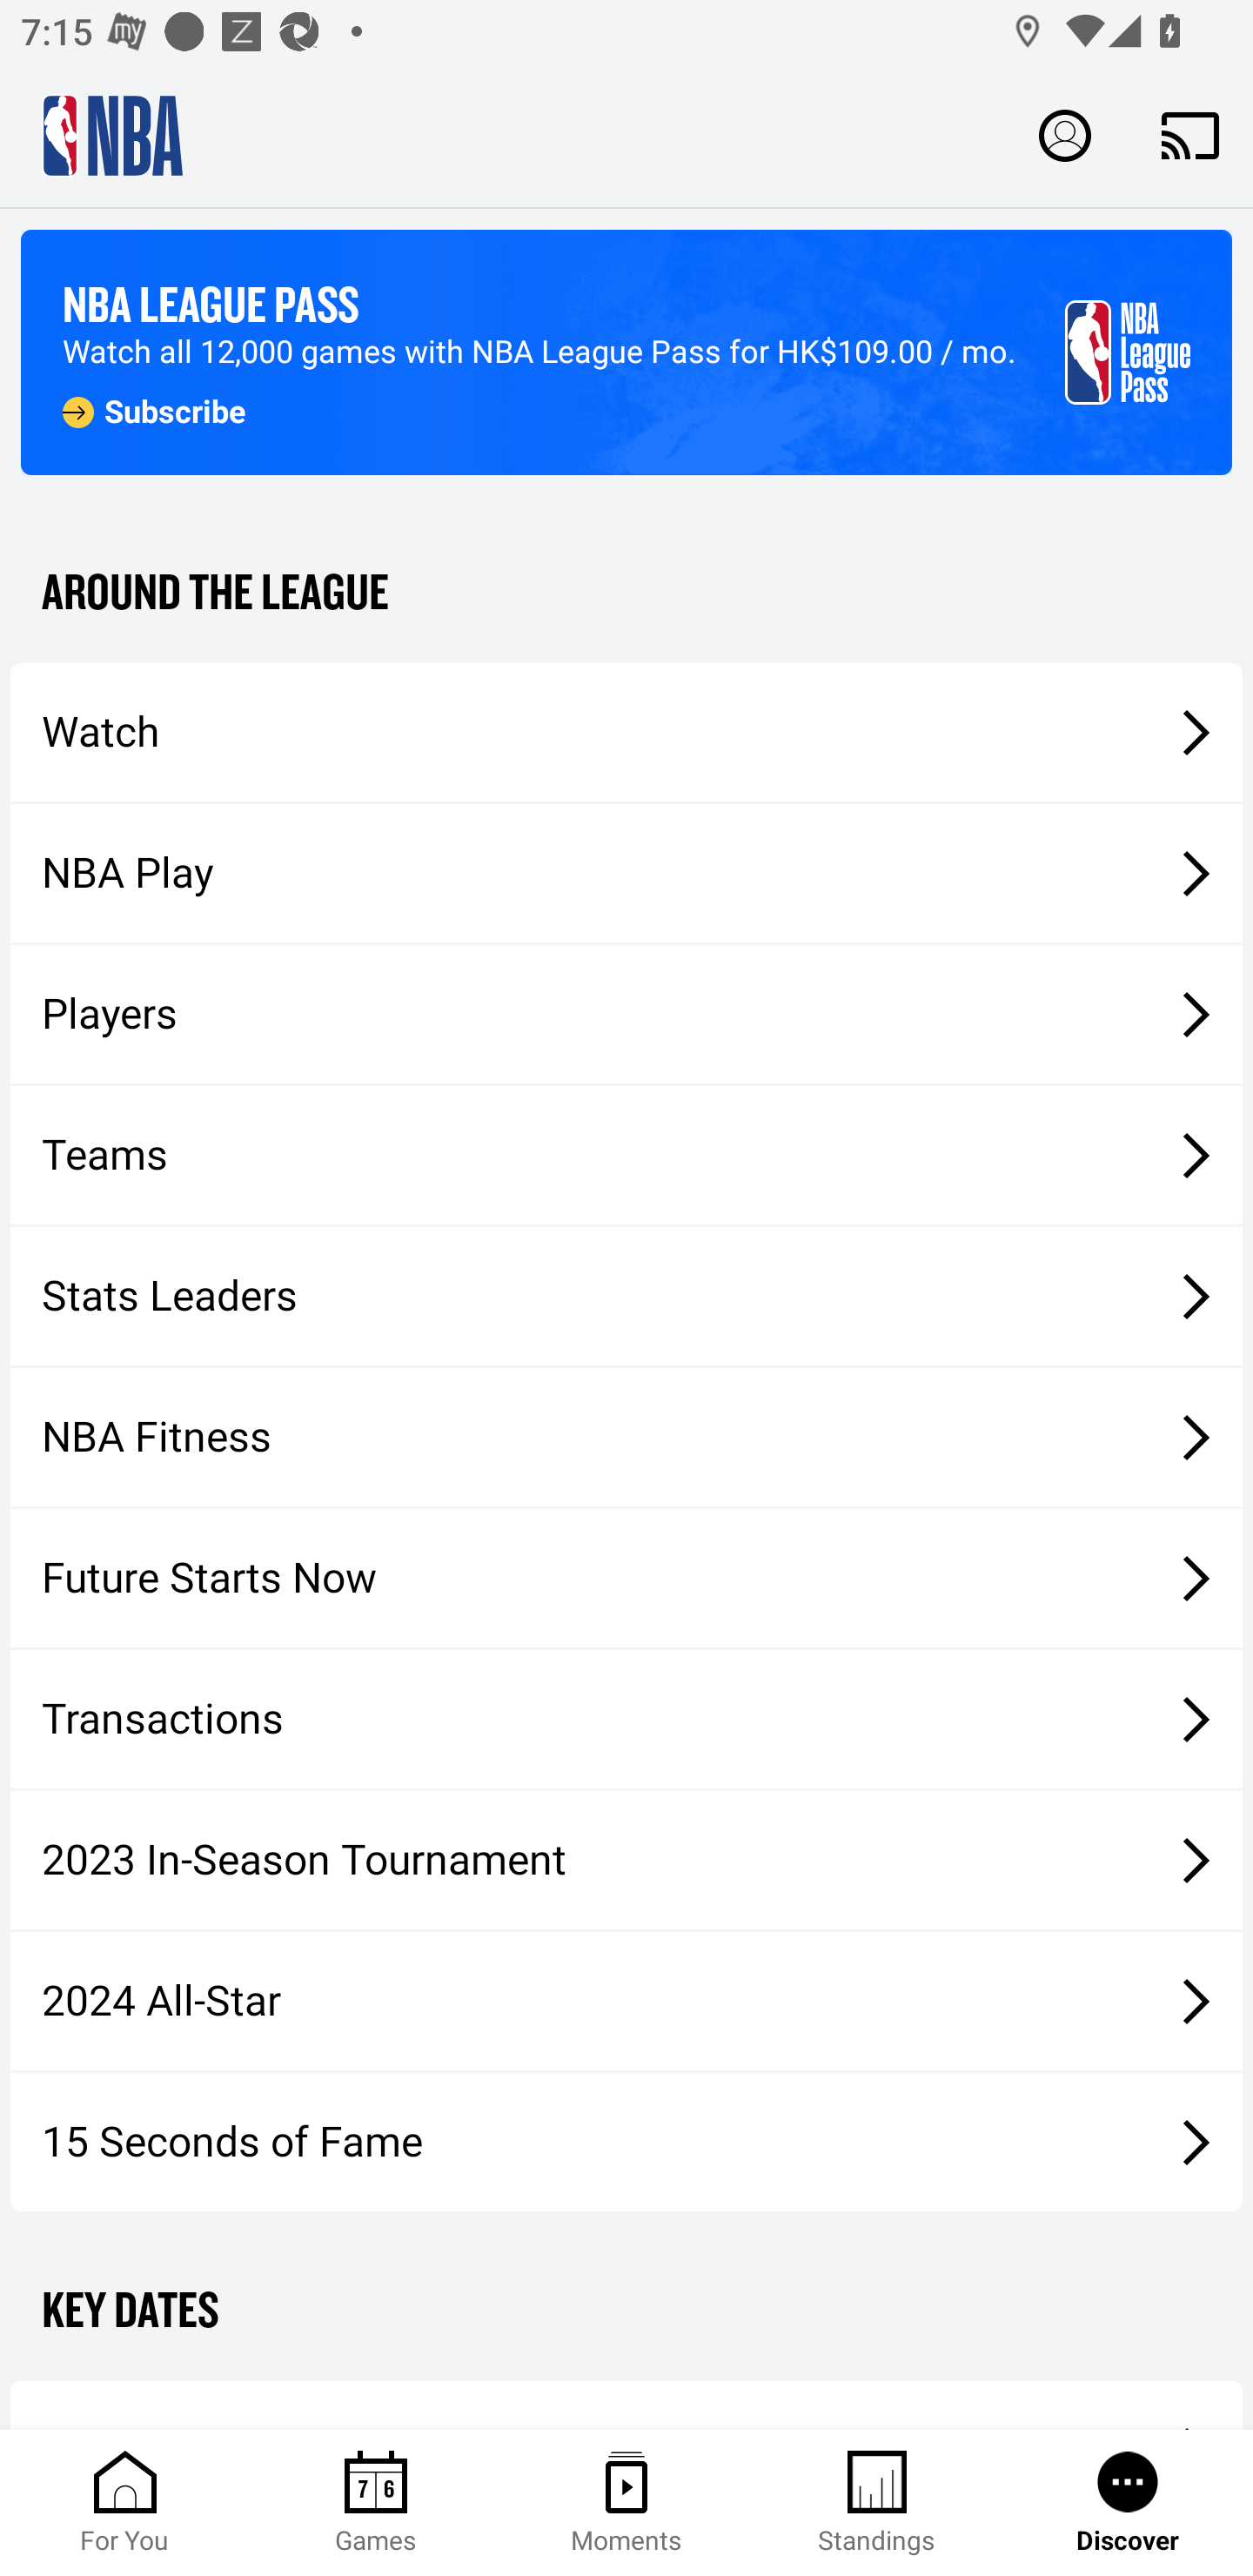  Describe the element at coordinates (626, 873) in the screenshot. I see `NBA Play` at that location.